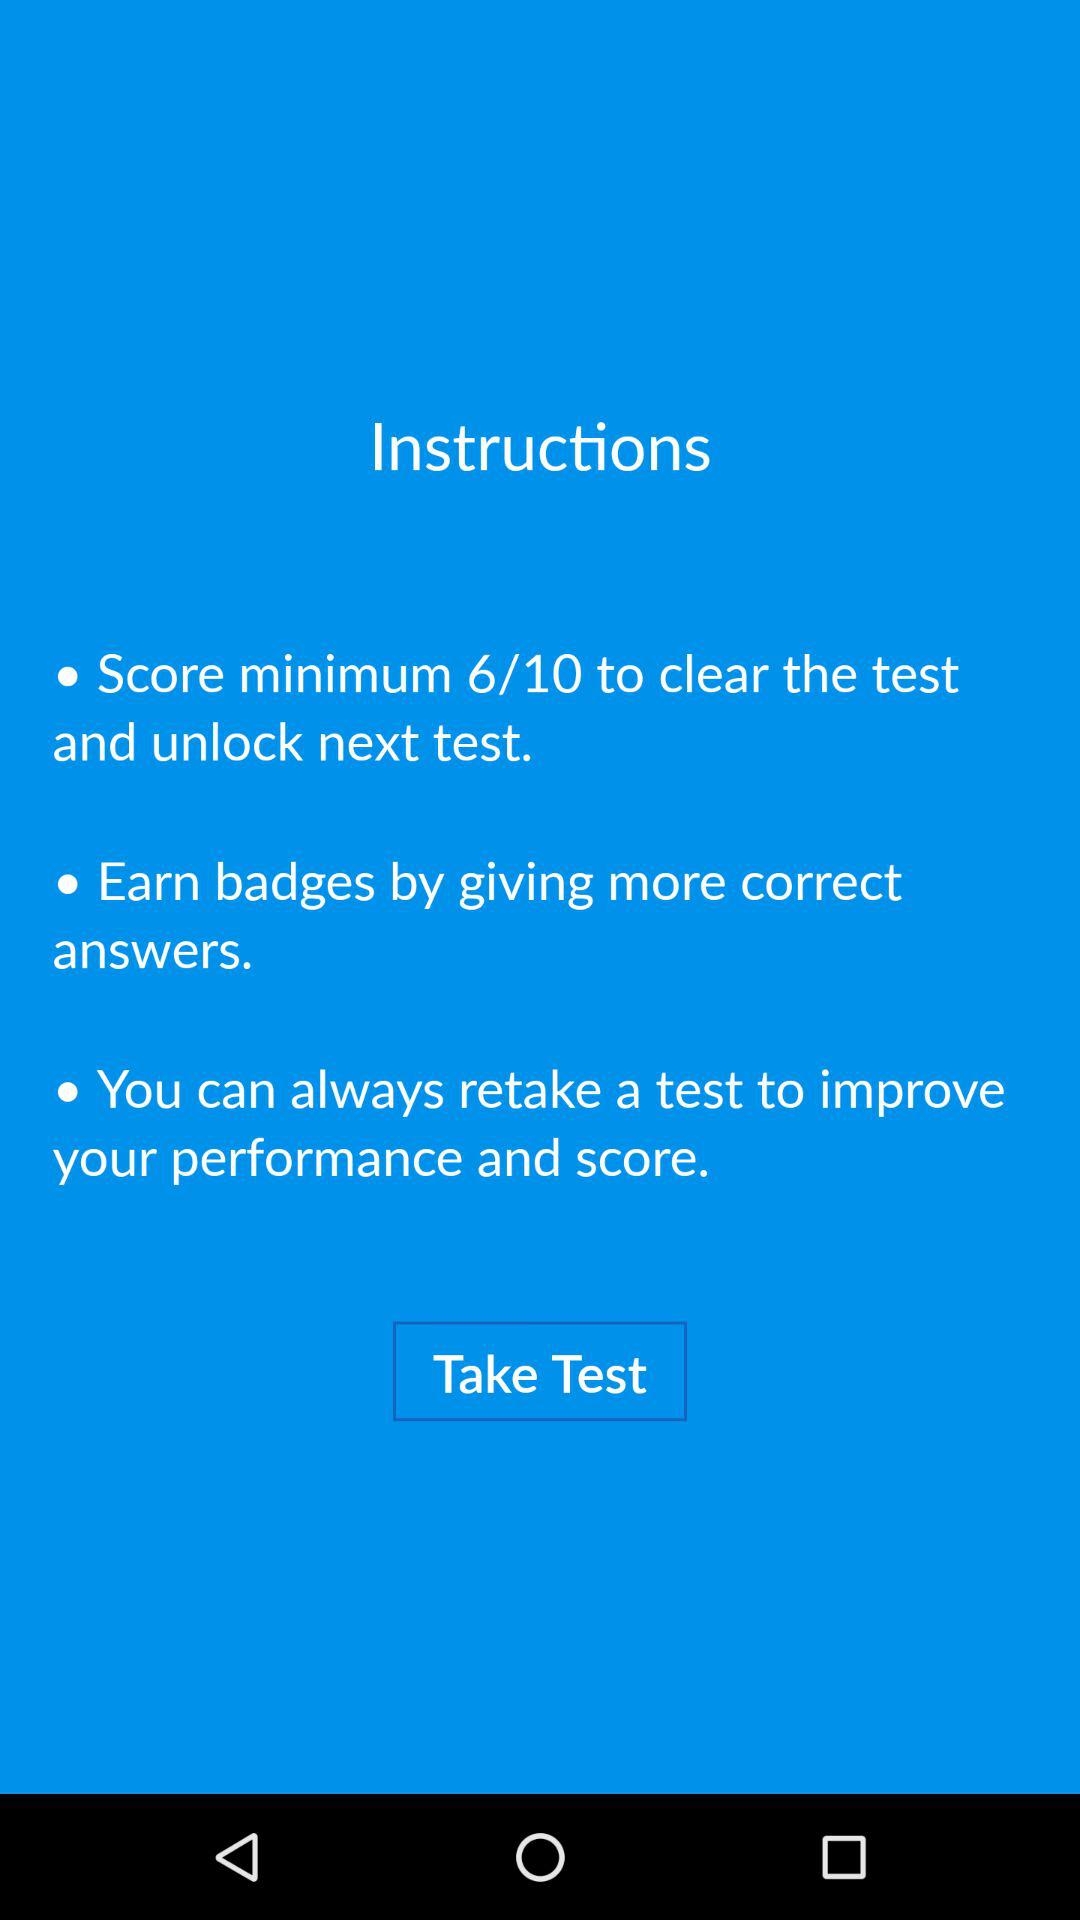 The height and width of the screenshot is (1920, 1080). Describe the element at coordinates (540, 1371) in the screenshot. I see `select item below the you can always item` at that location.